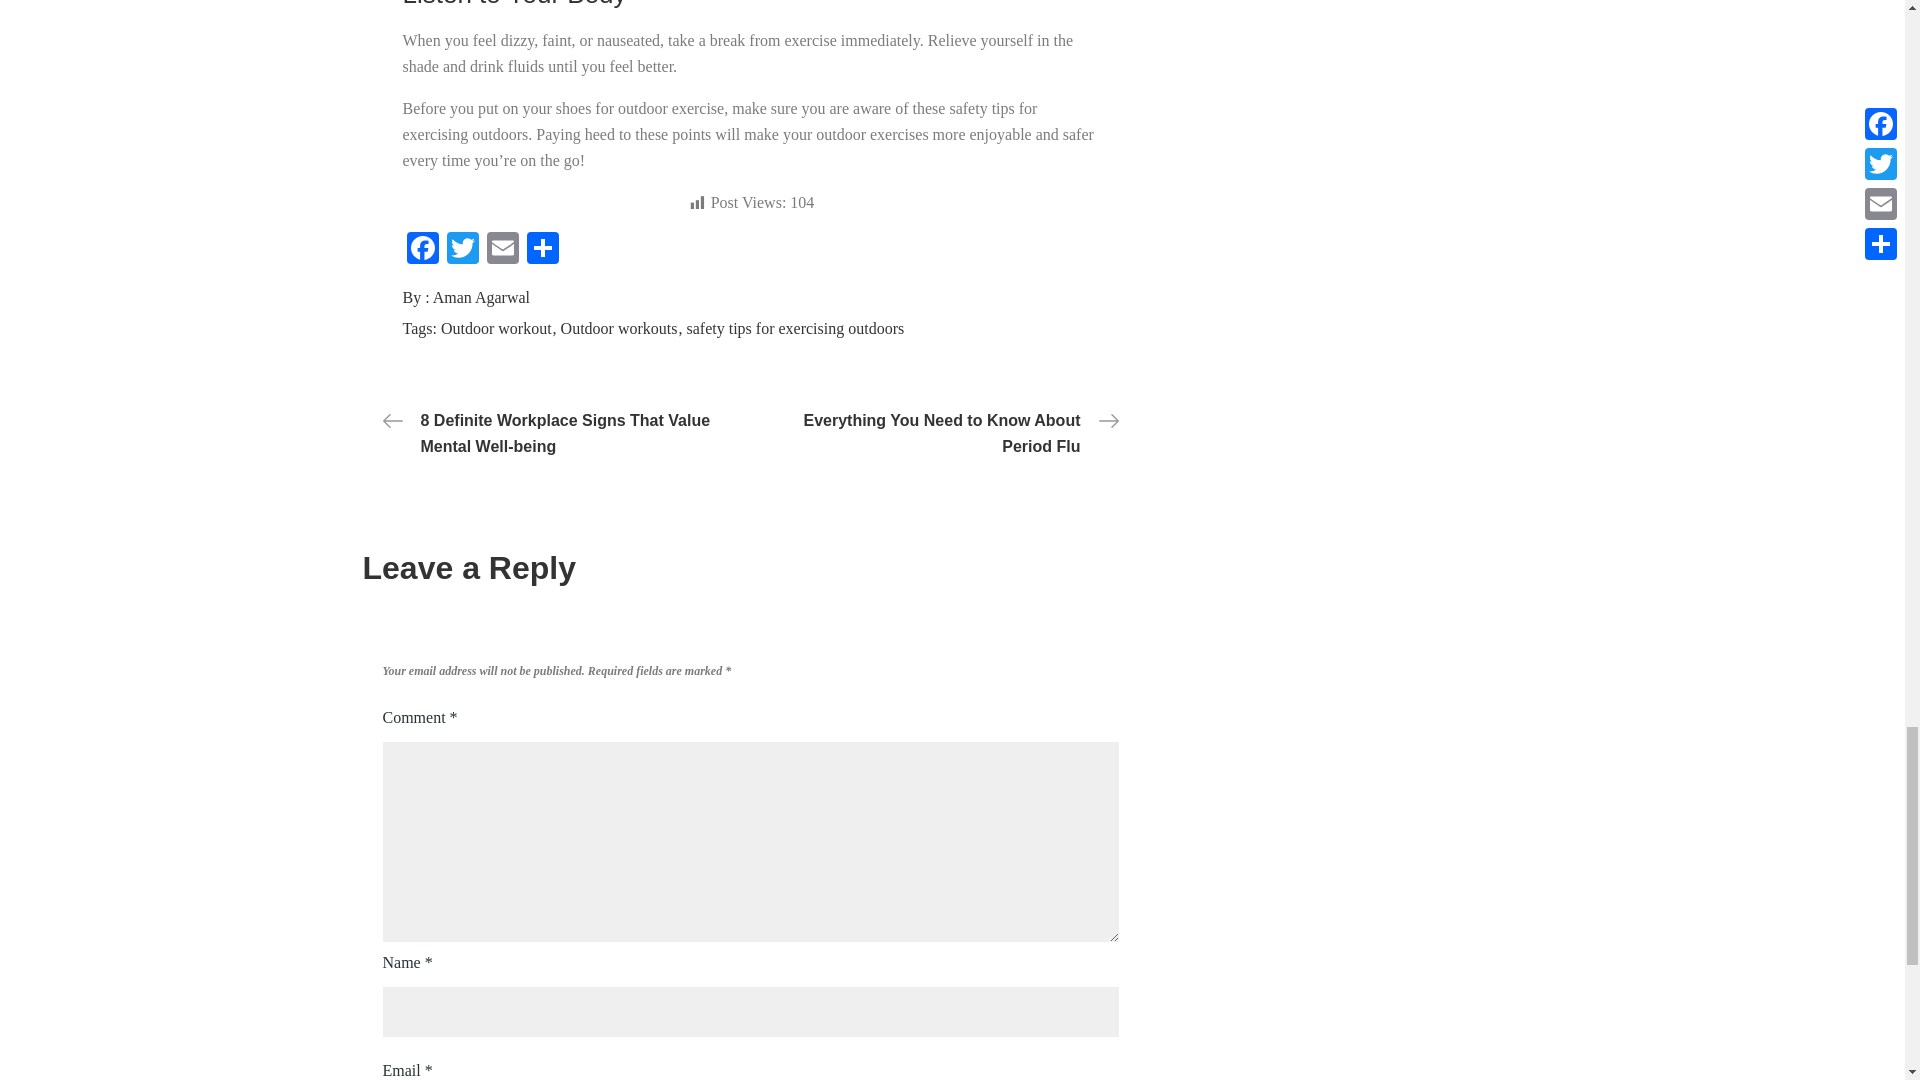  Describe the element at coordinates (622, 328) in the screenshot. I see `Outdoor workouts` at that location.